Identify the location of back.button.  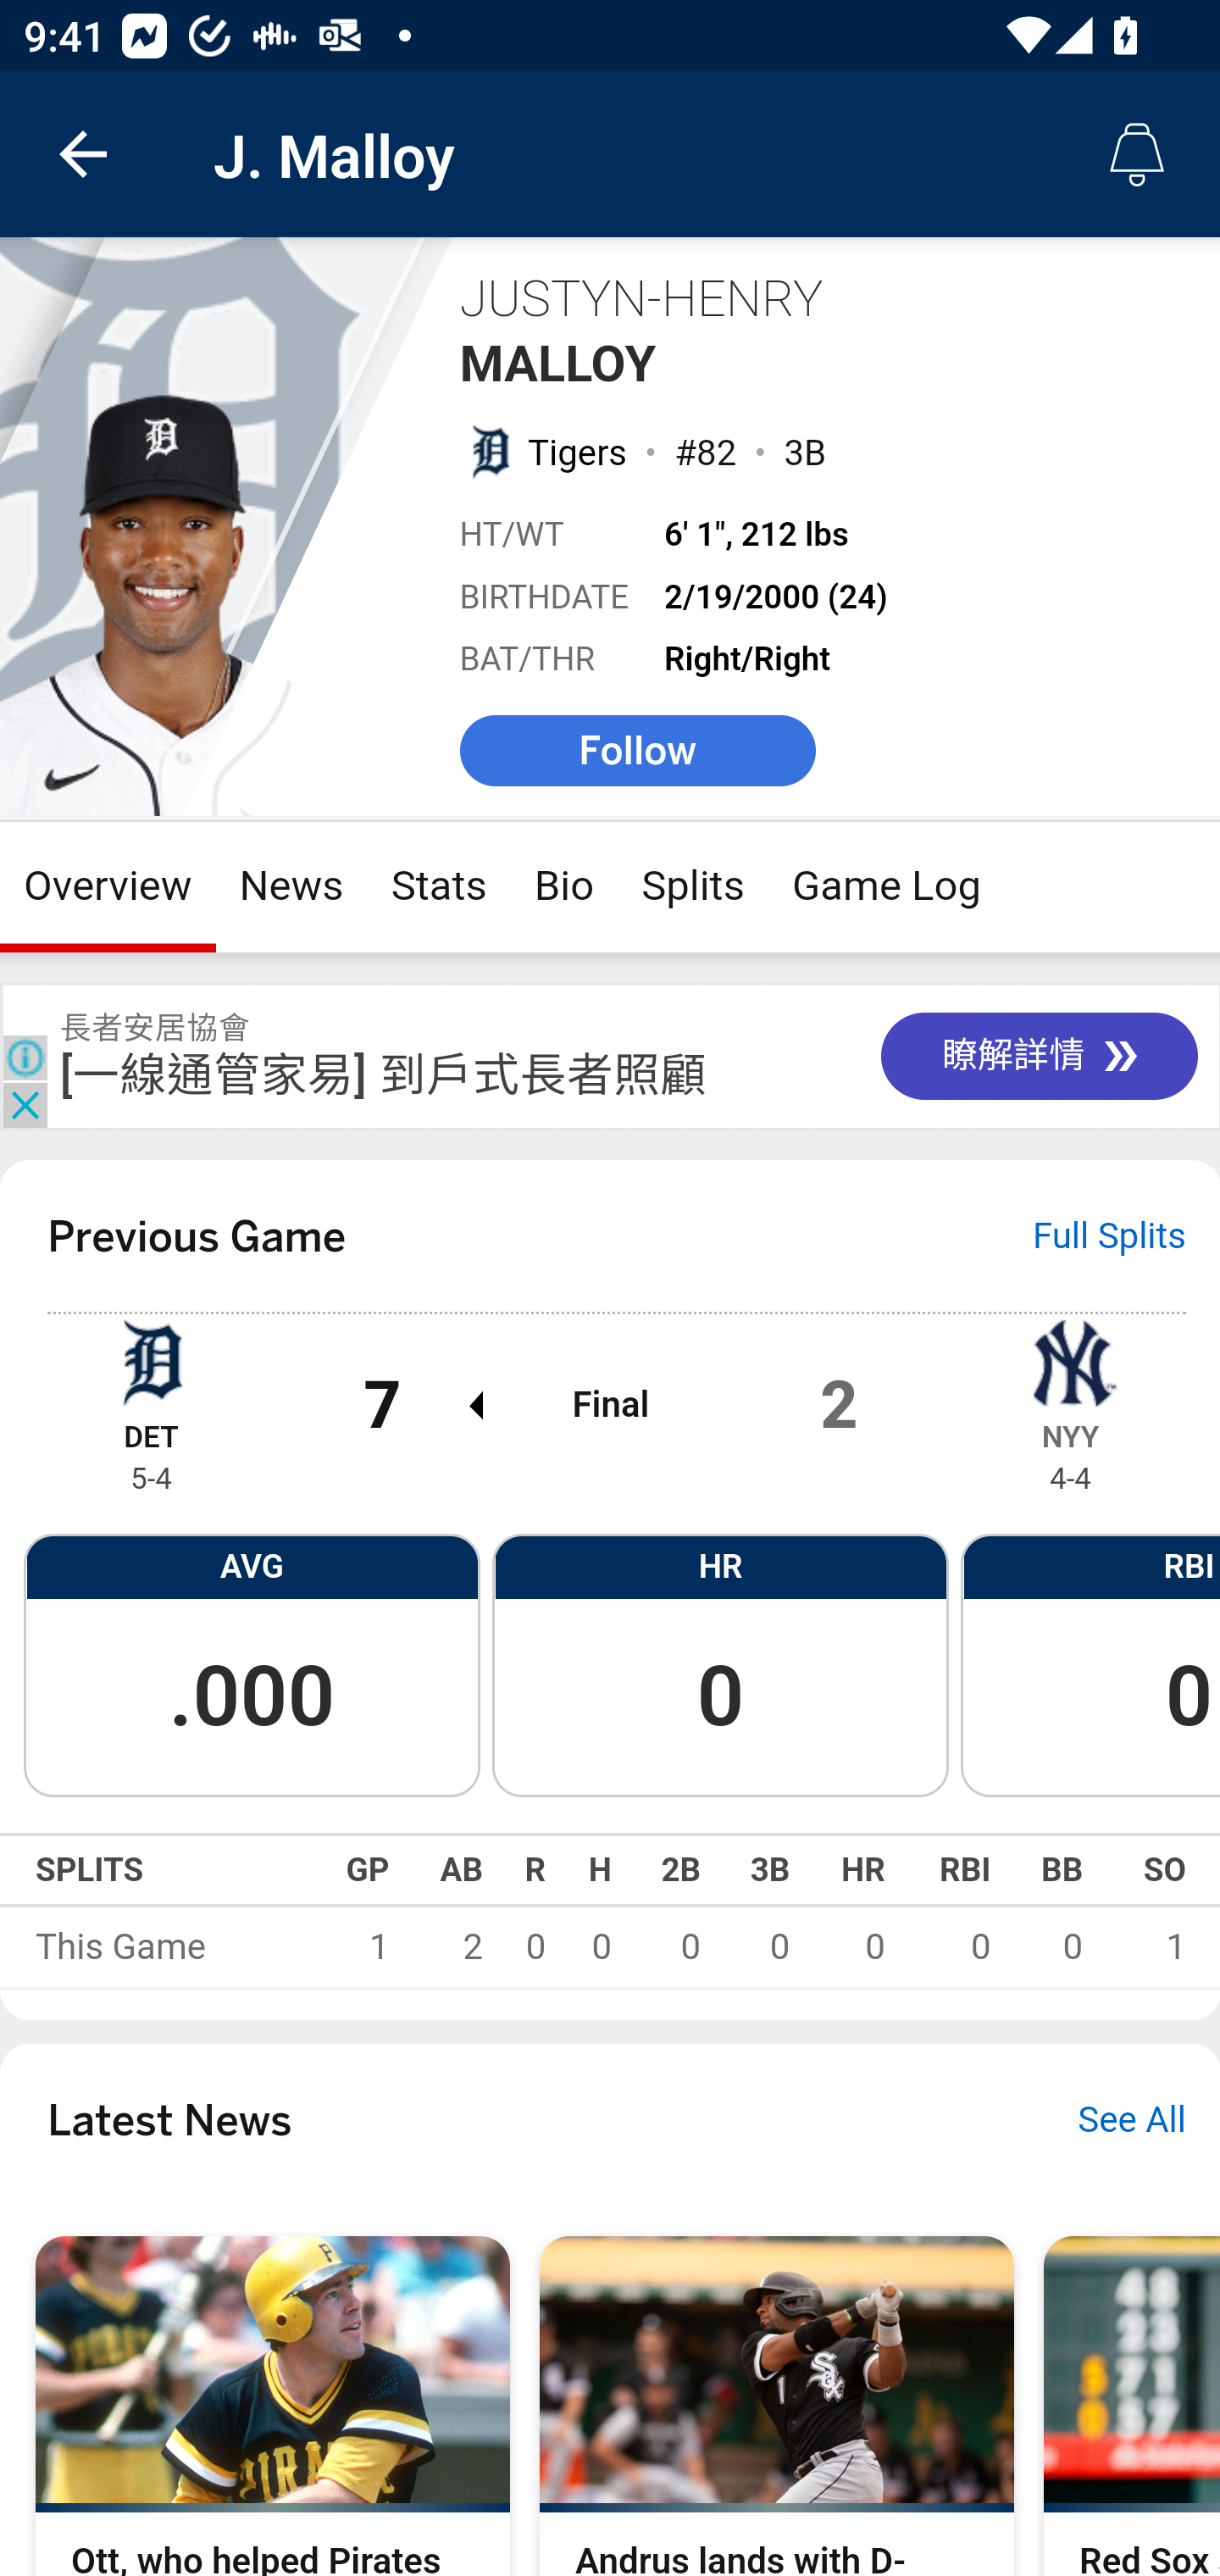
(83, 154).